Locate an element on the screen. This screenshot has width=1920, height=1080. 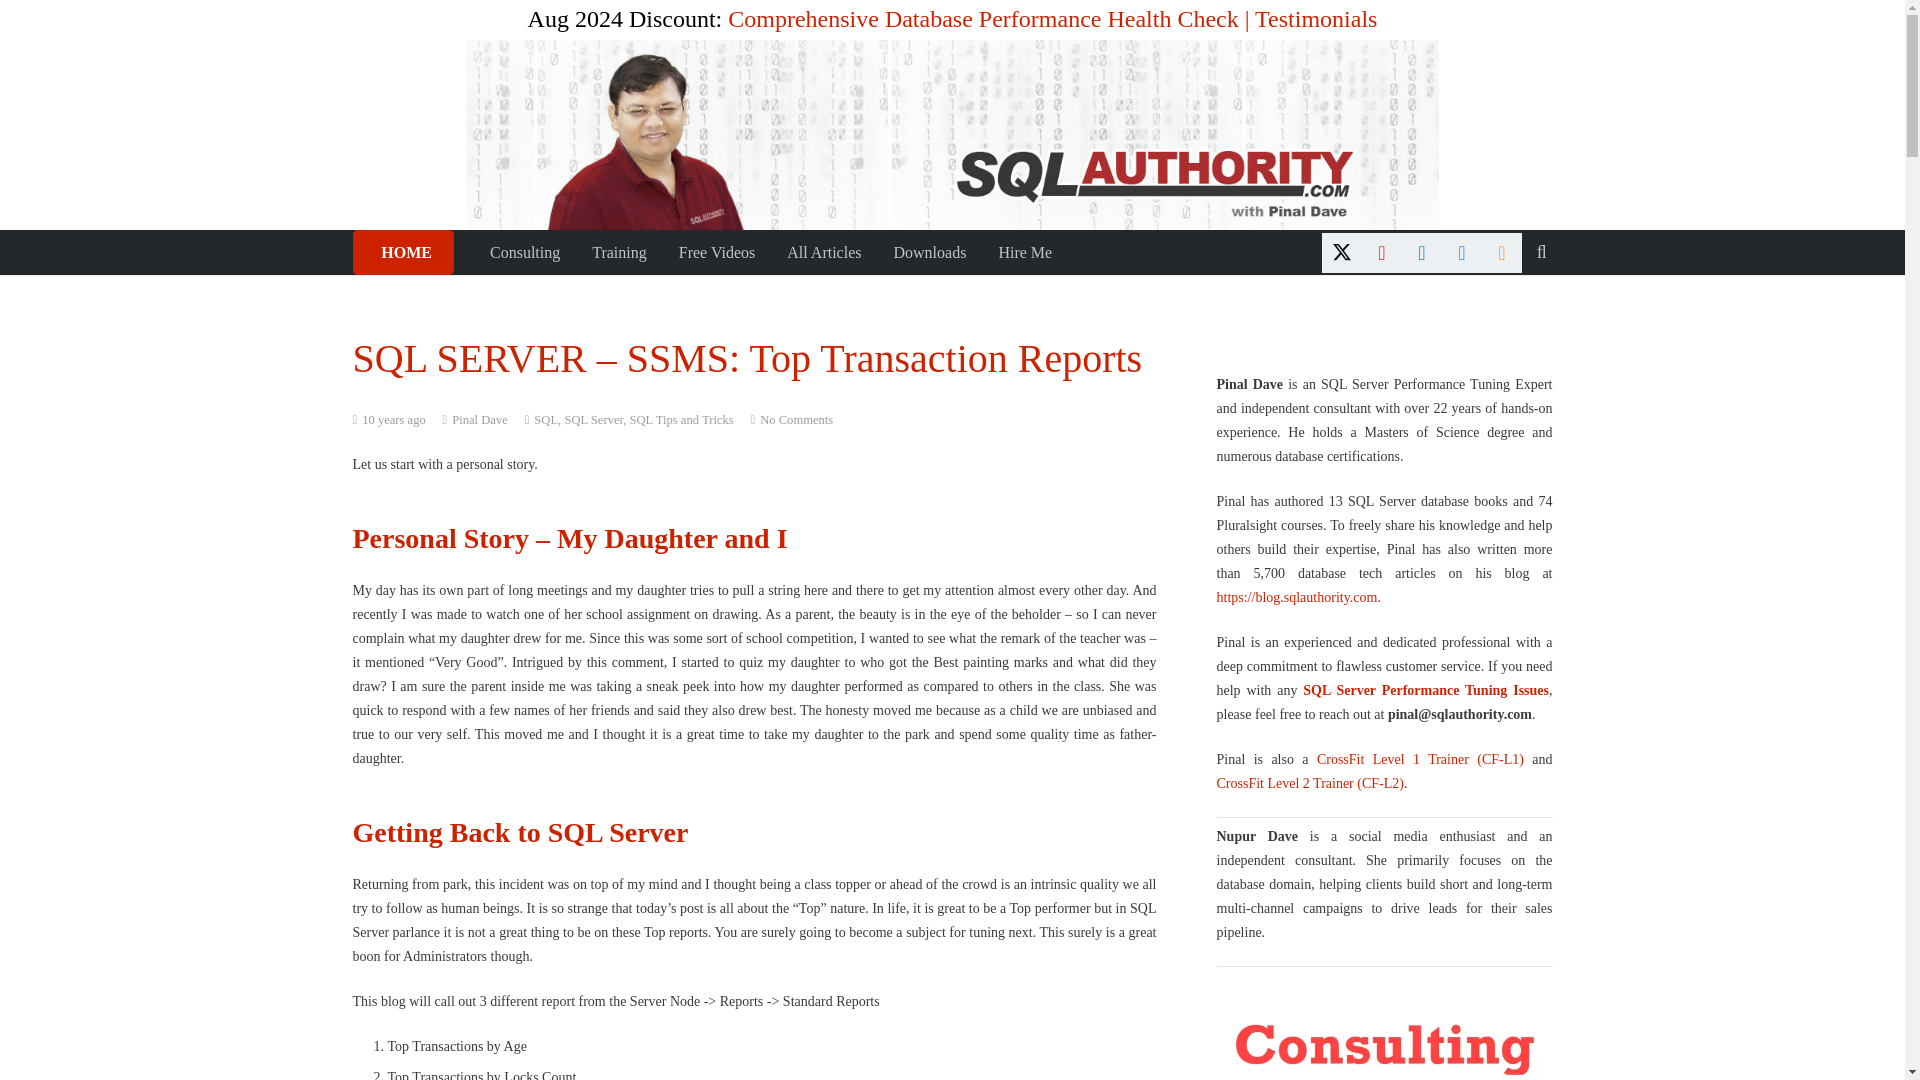
Consulting is located at coordinates (525, 252).